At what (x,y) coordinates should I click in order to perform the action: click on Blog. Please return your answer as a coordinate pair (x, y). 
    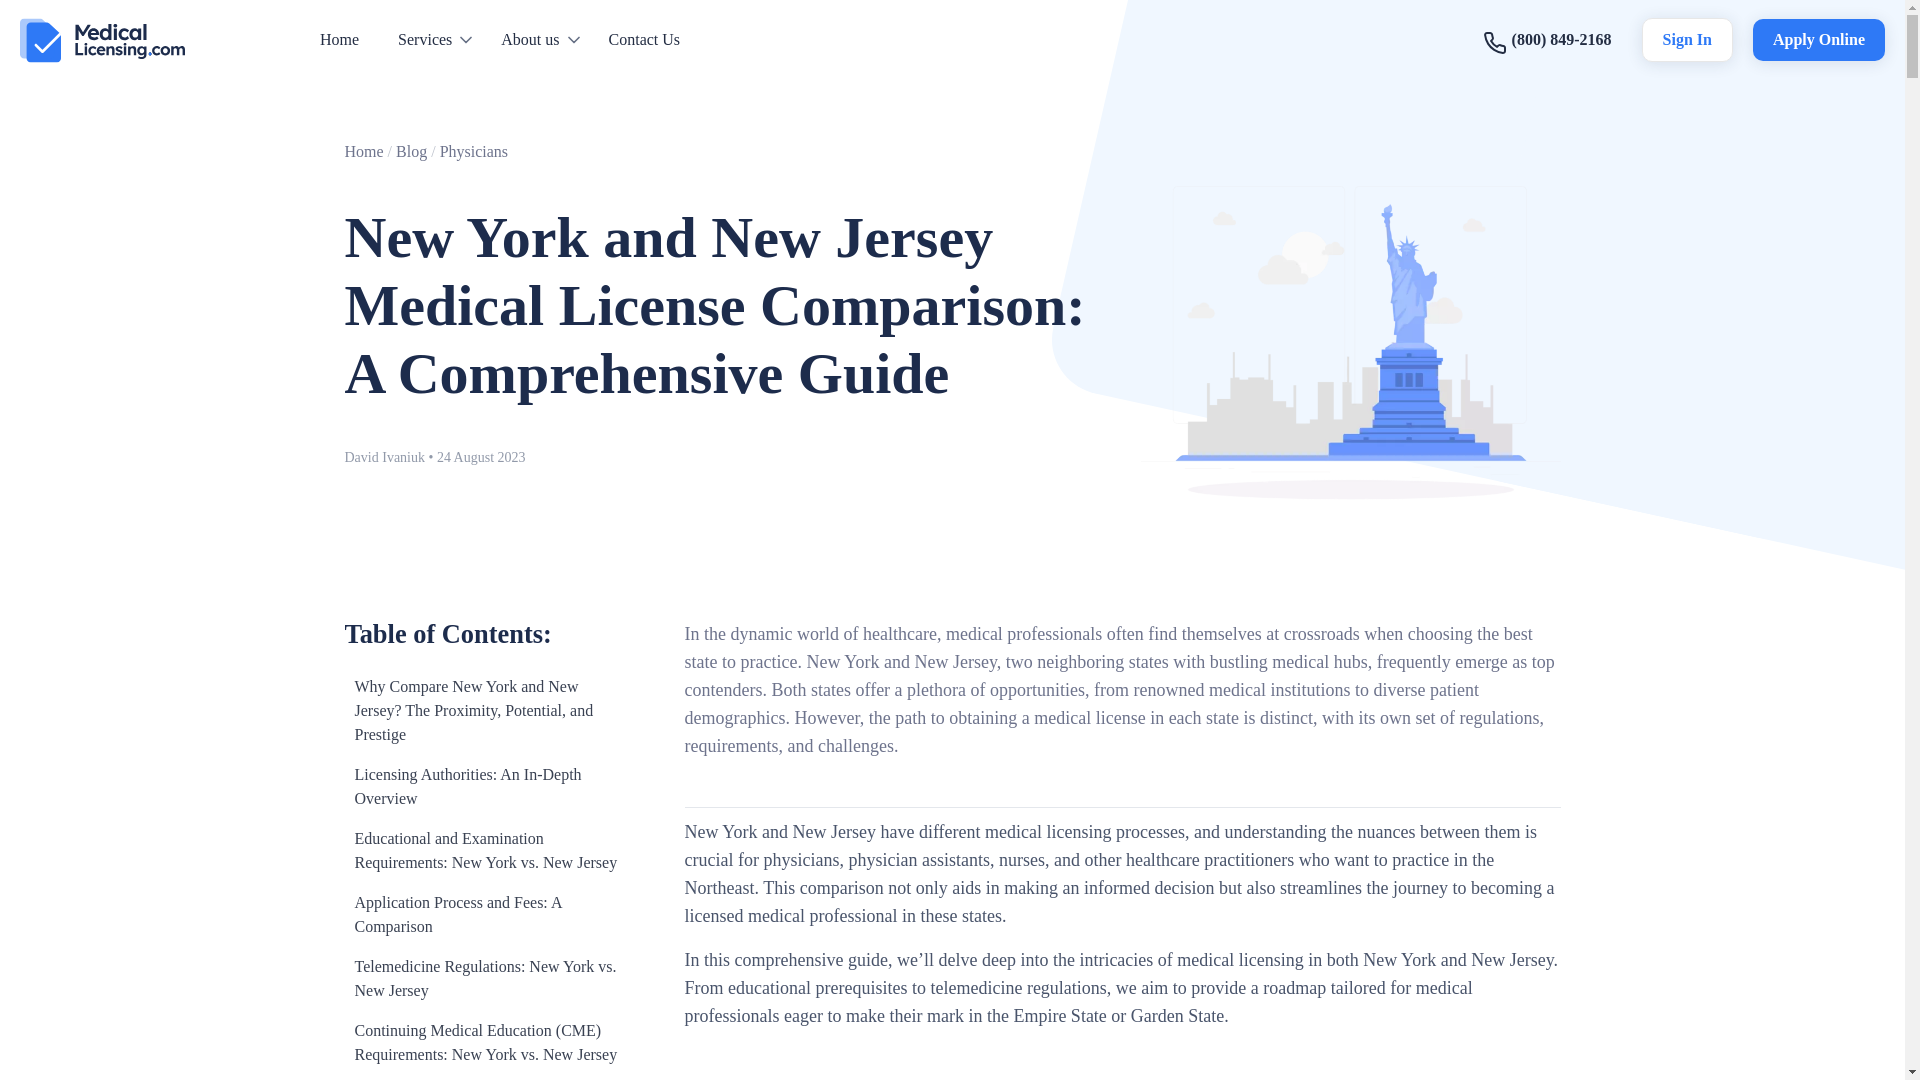
    Looking at the image, I should click on (410, 150).